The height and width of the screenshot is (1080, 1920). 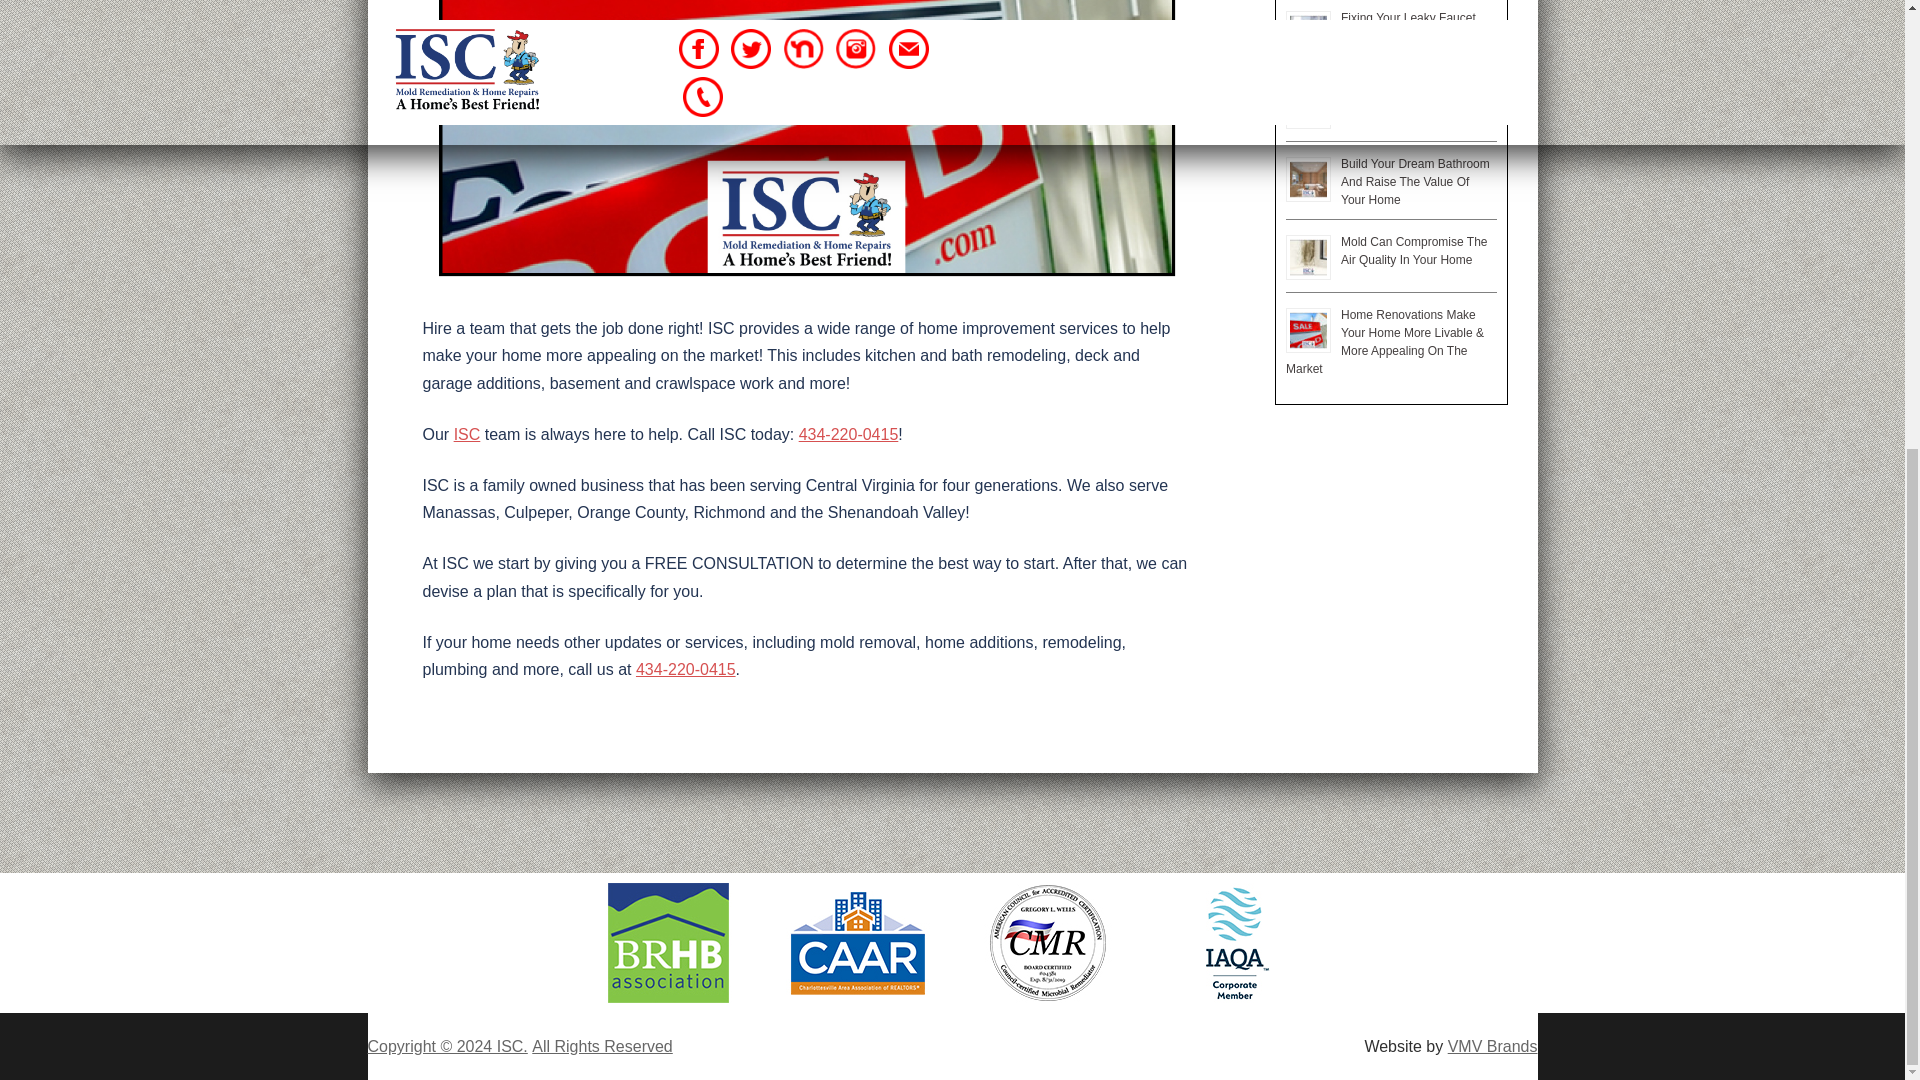 What do you see at coordinates (848, 434) in the screenshot?
I see `434-220-0415` at bounding box center [848, 434].